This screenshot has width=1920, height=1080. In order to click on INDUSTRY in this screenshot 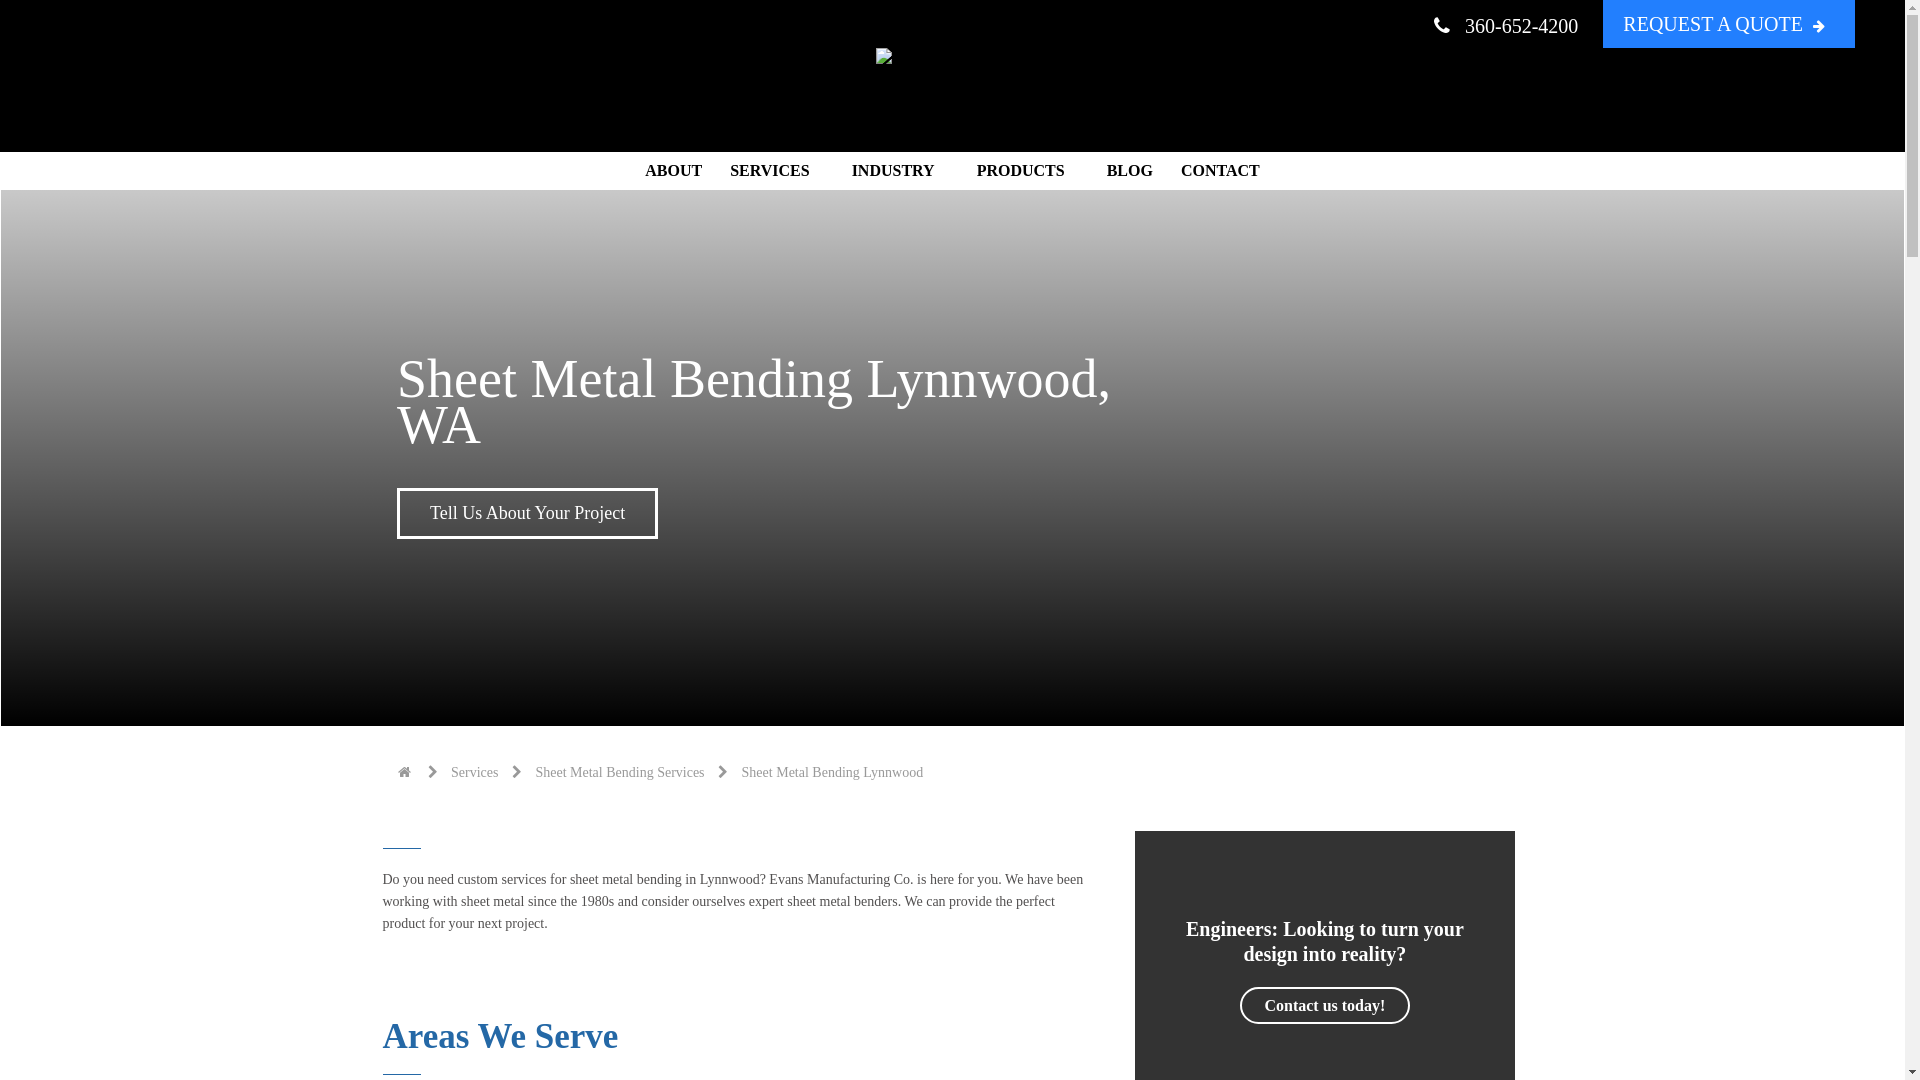, I will do `click(900, 171)`.